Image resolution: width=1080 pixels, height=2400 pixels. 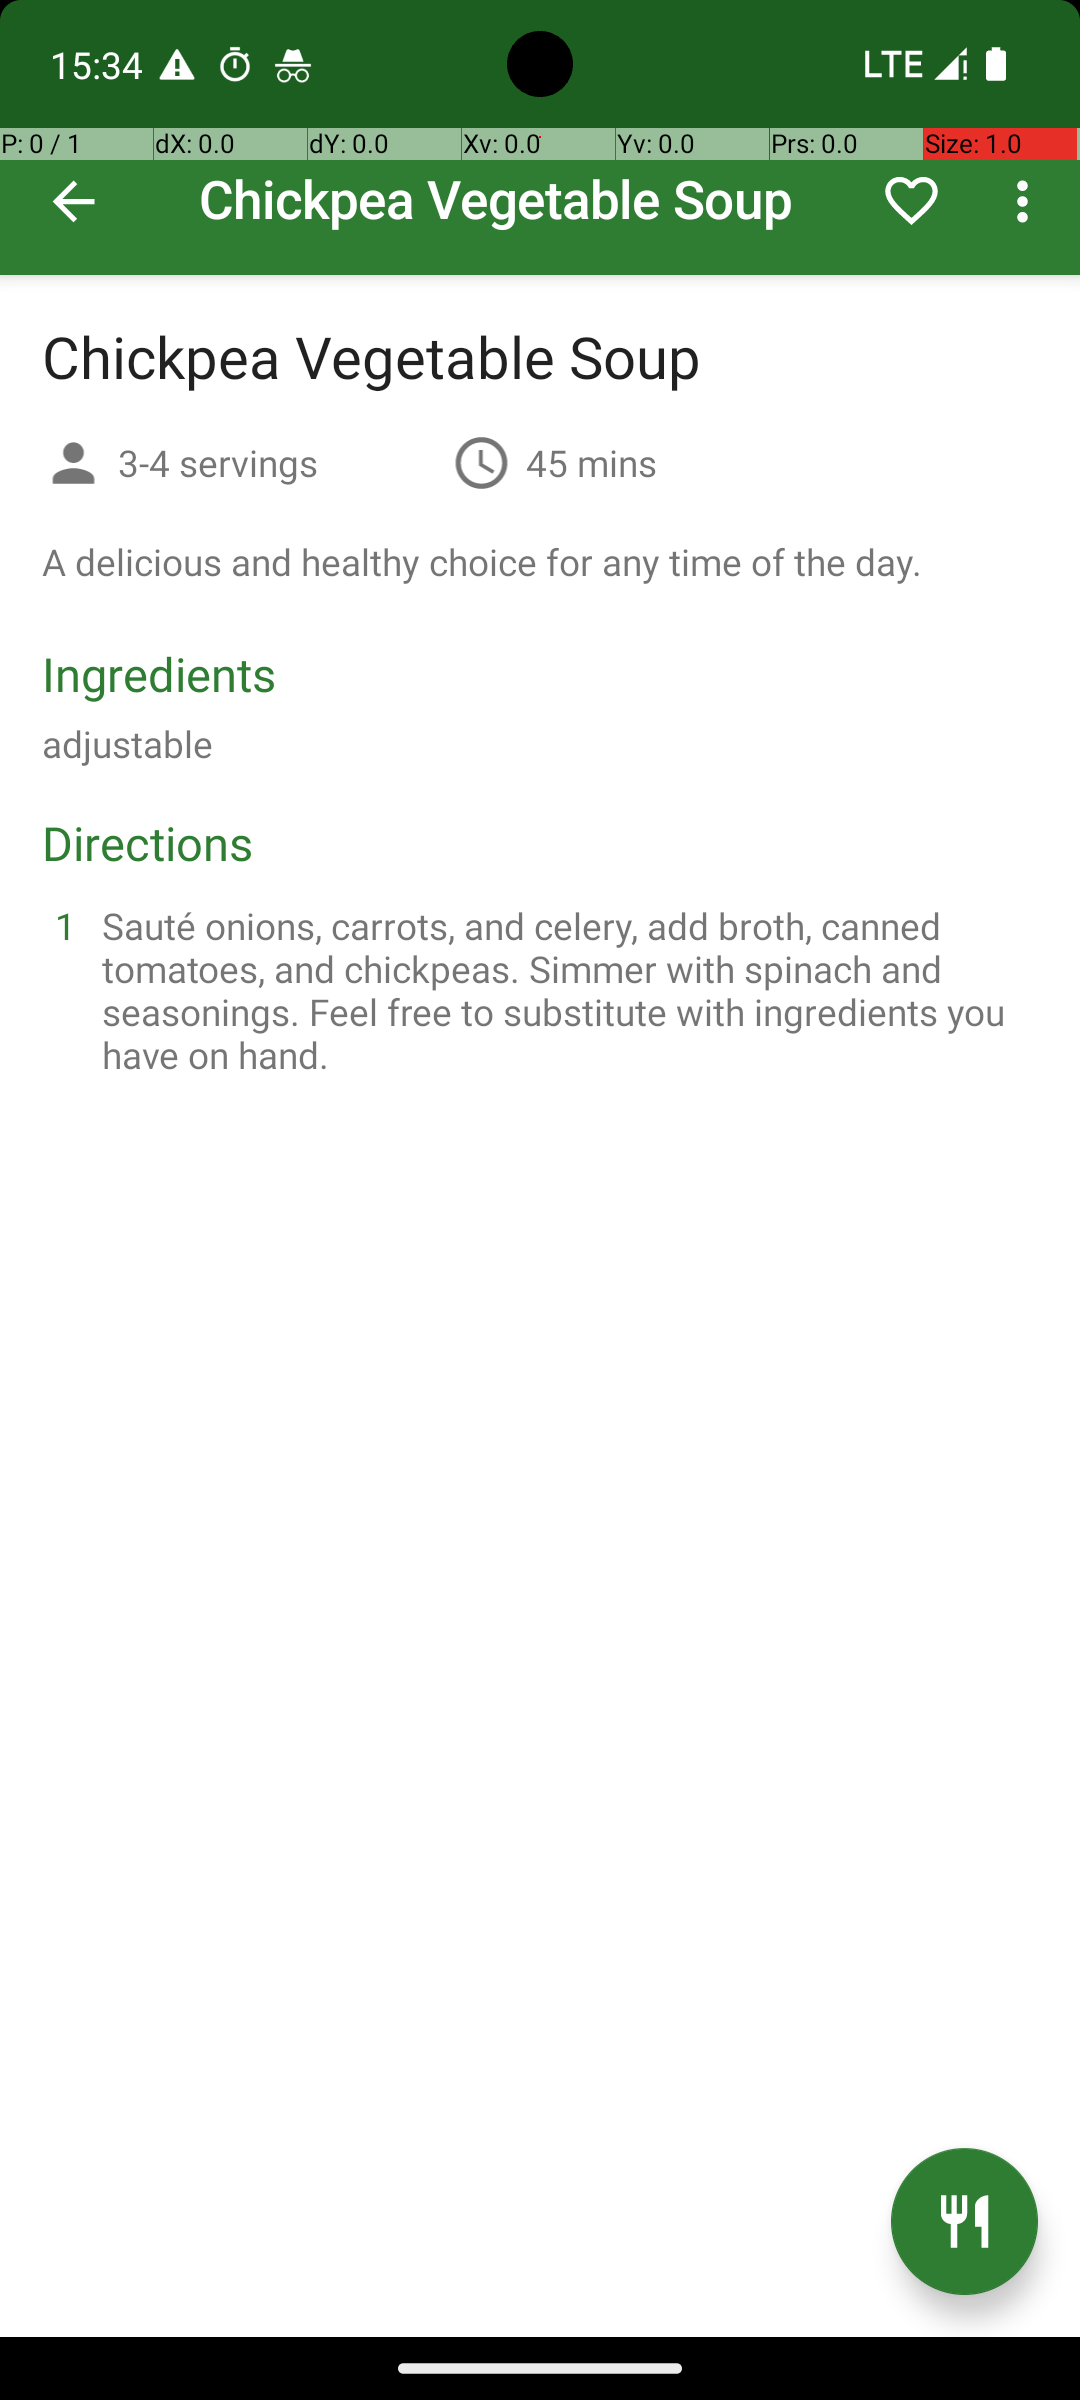 I want to click on Chickpea Vegetable Soup, so click(x=540, y=138).